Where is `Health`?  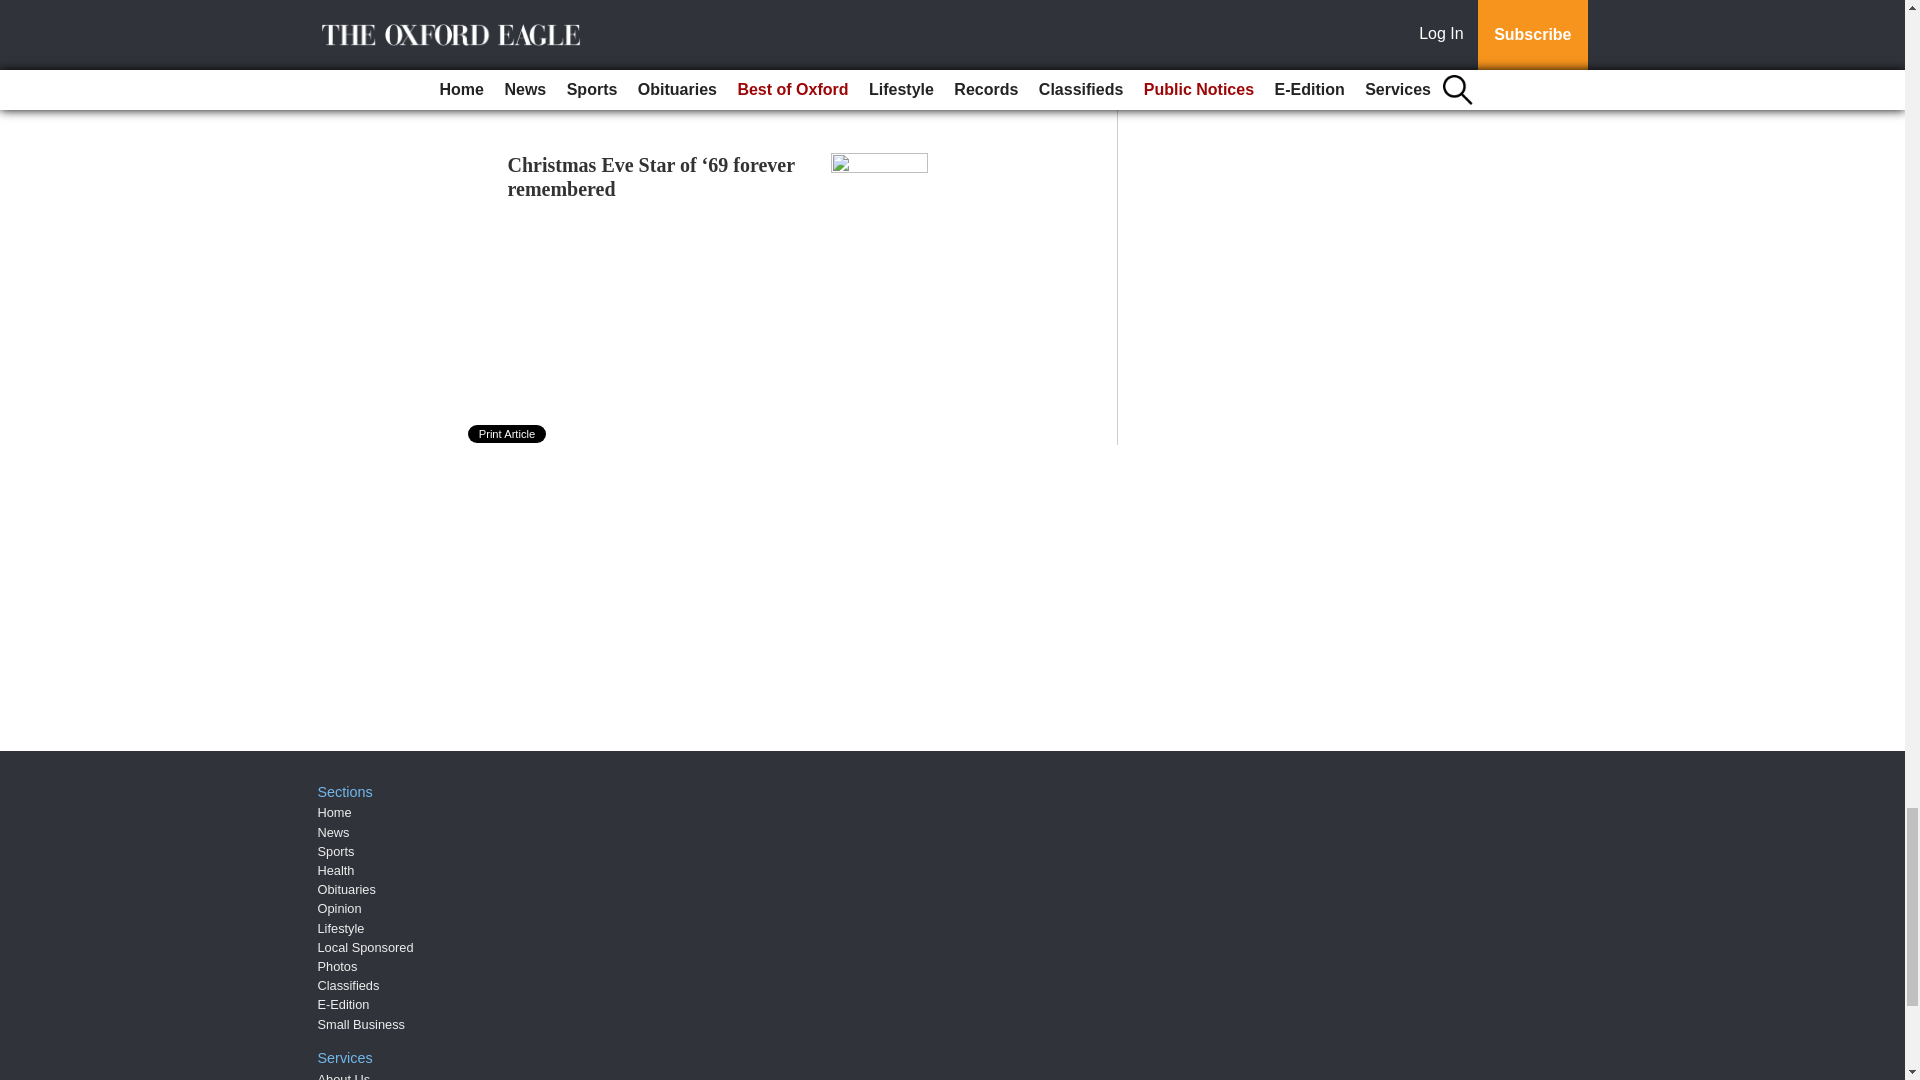 Health is located at coordinates (336, 870).